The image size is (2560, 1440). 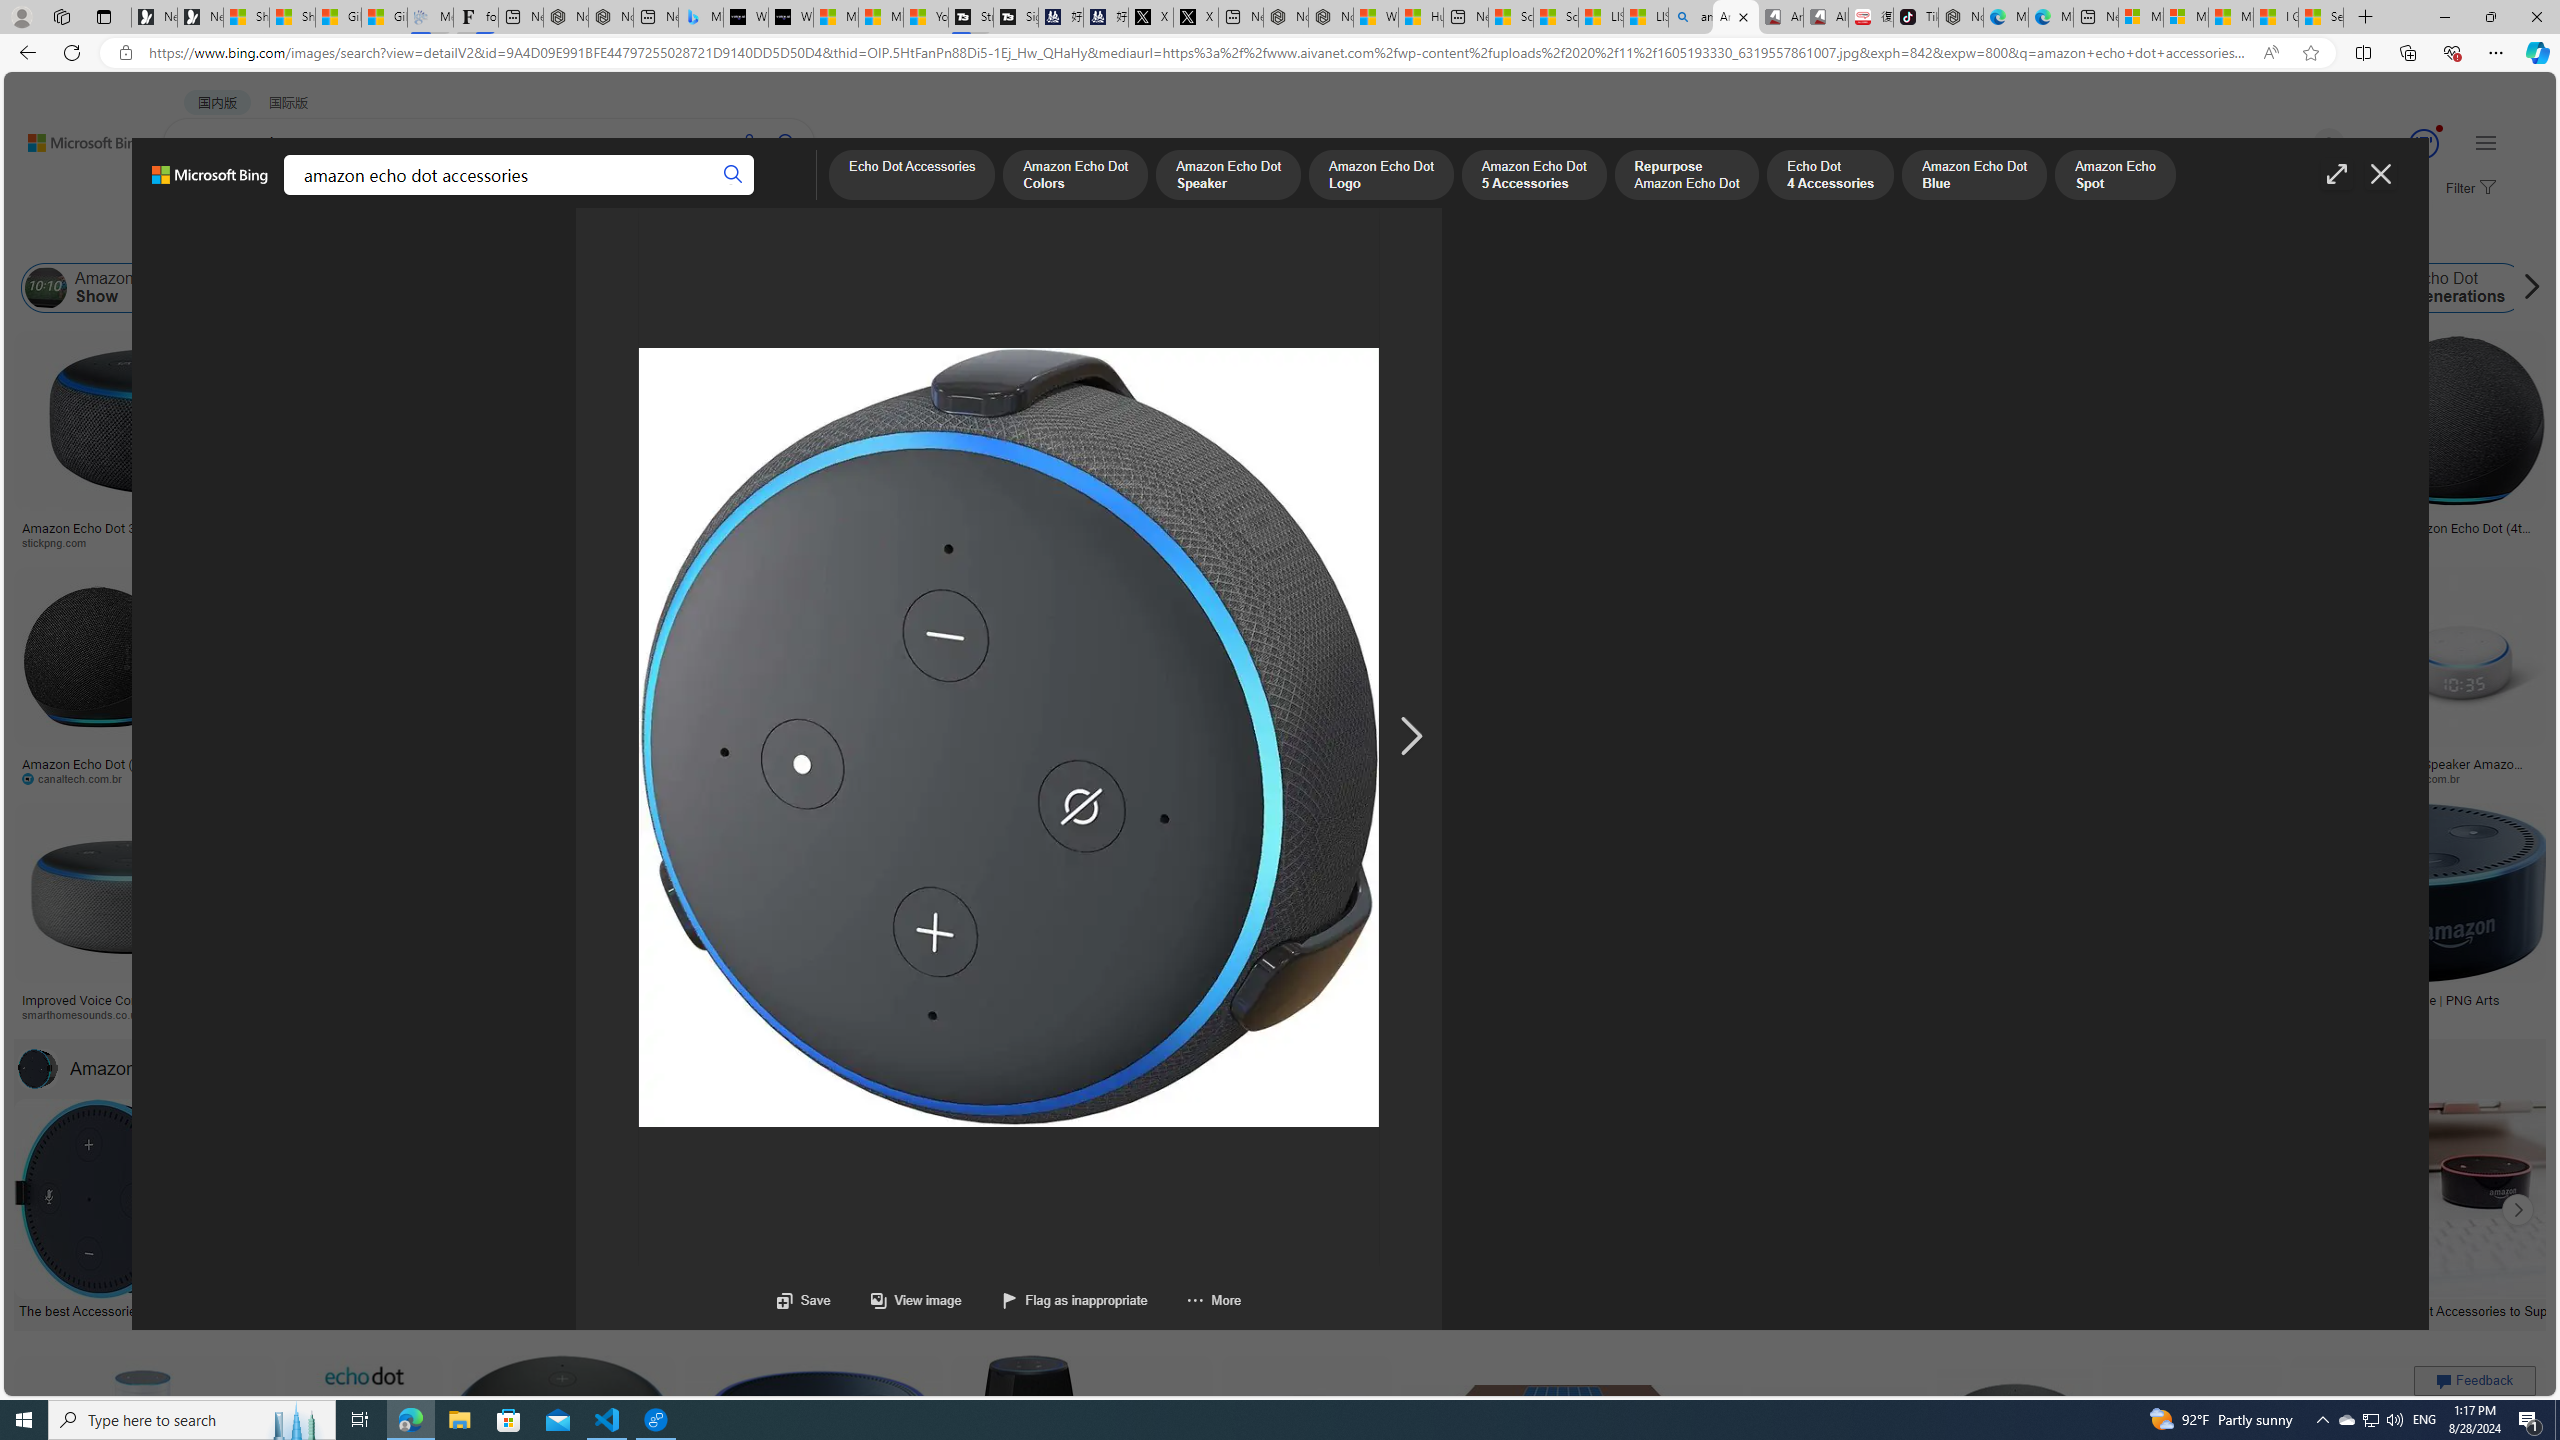 What do you see at coordinates (2190, 1309) in the screenshot?
I see `Amazon.com: echo dot accessories` at bounding box center [2190, 1309].